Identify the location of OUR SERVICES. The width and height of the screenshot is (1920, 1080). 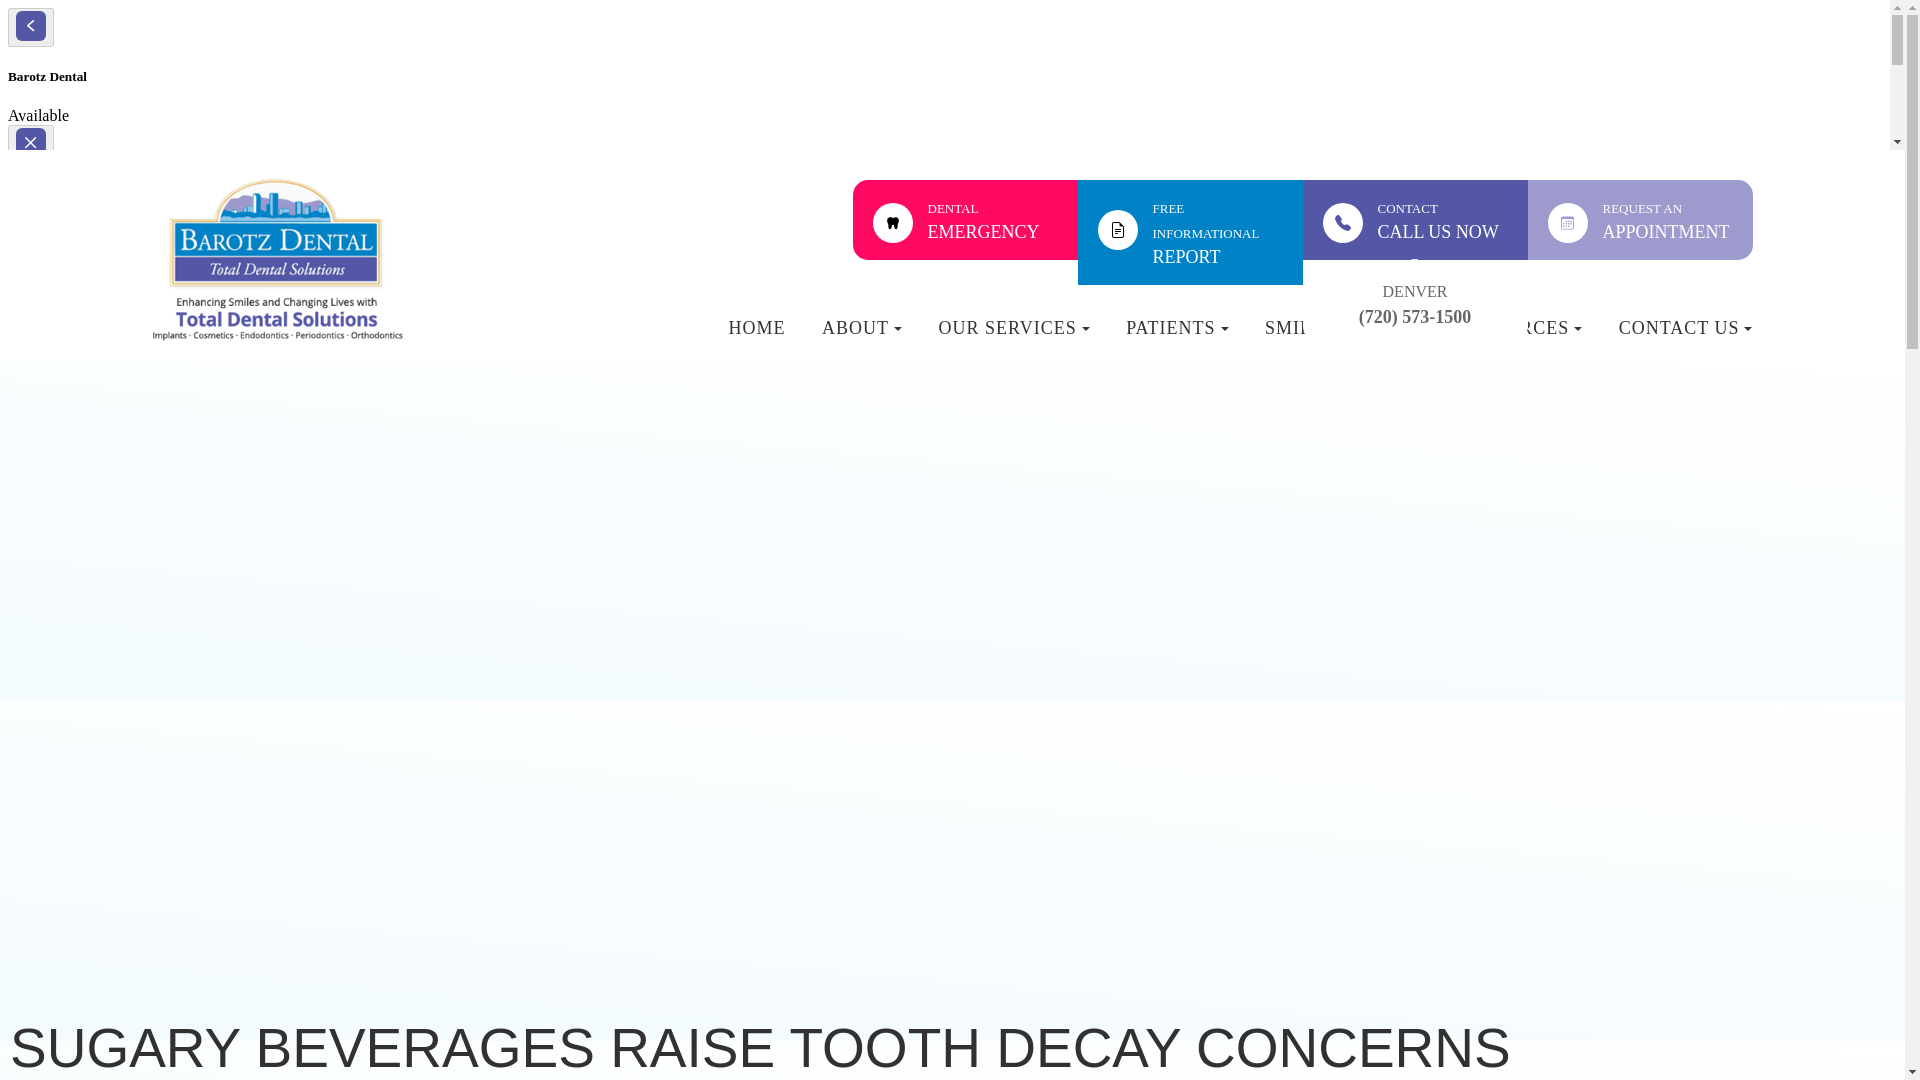
(1014, 337).